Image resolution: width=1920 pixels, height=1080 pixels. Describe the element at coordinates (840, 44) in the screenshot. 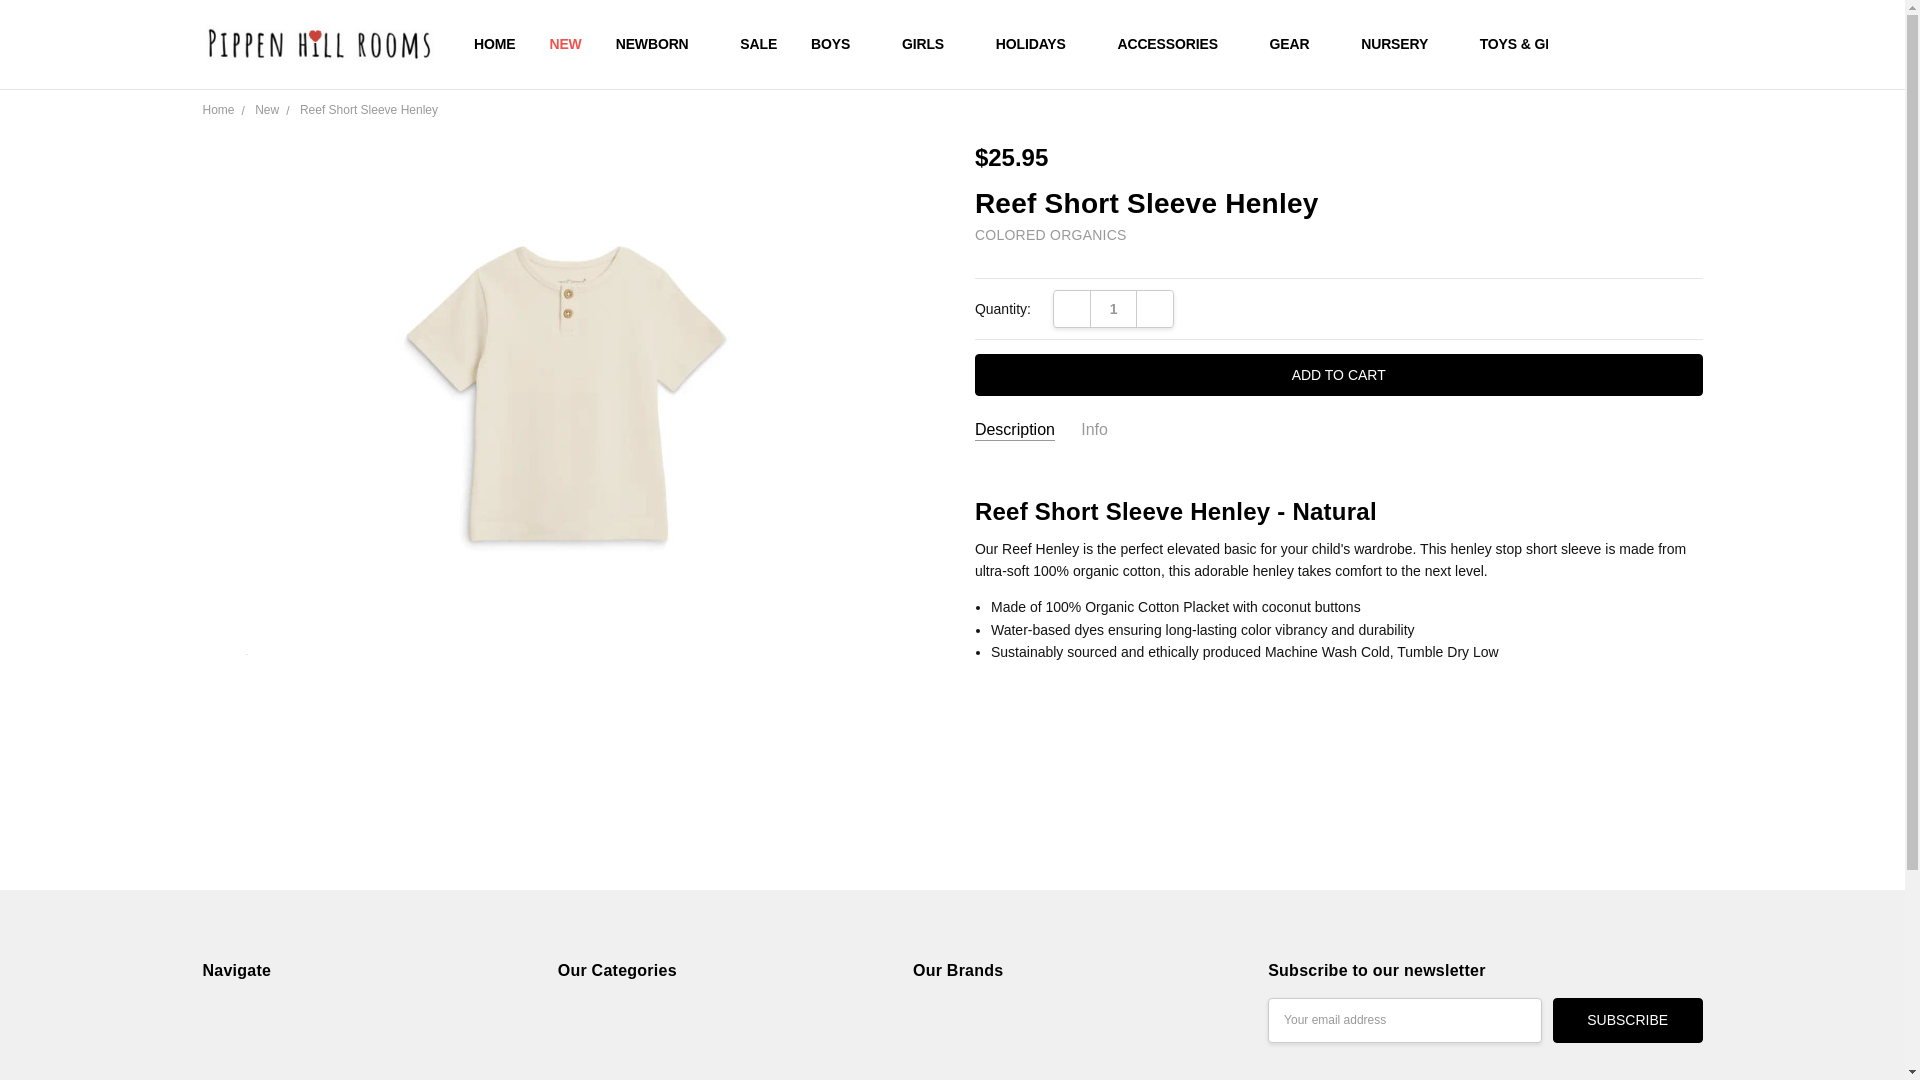

I see `BOYS` at that location.